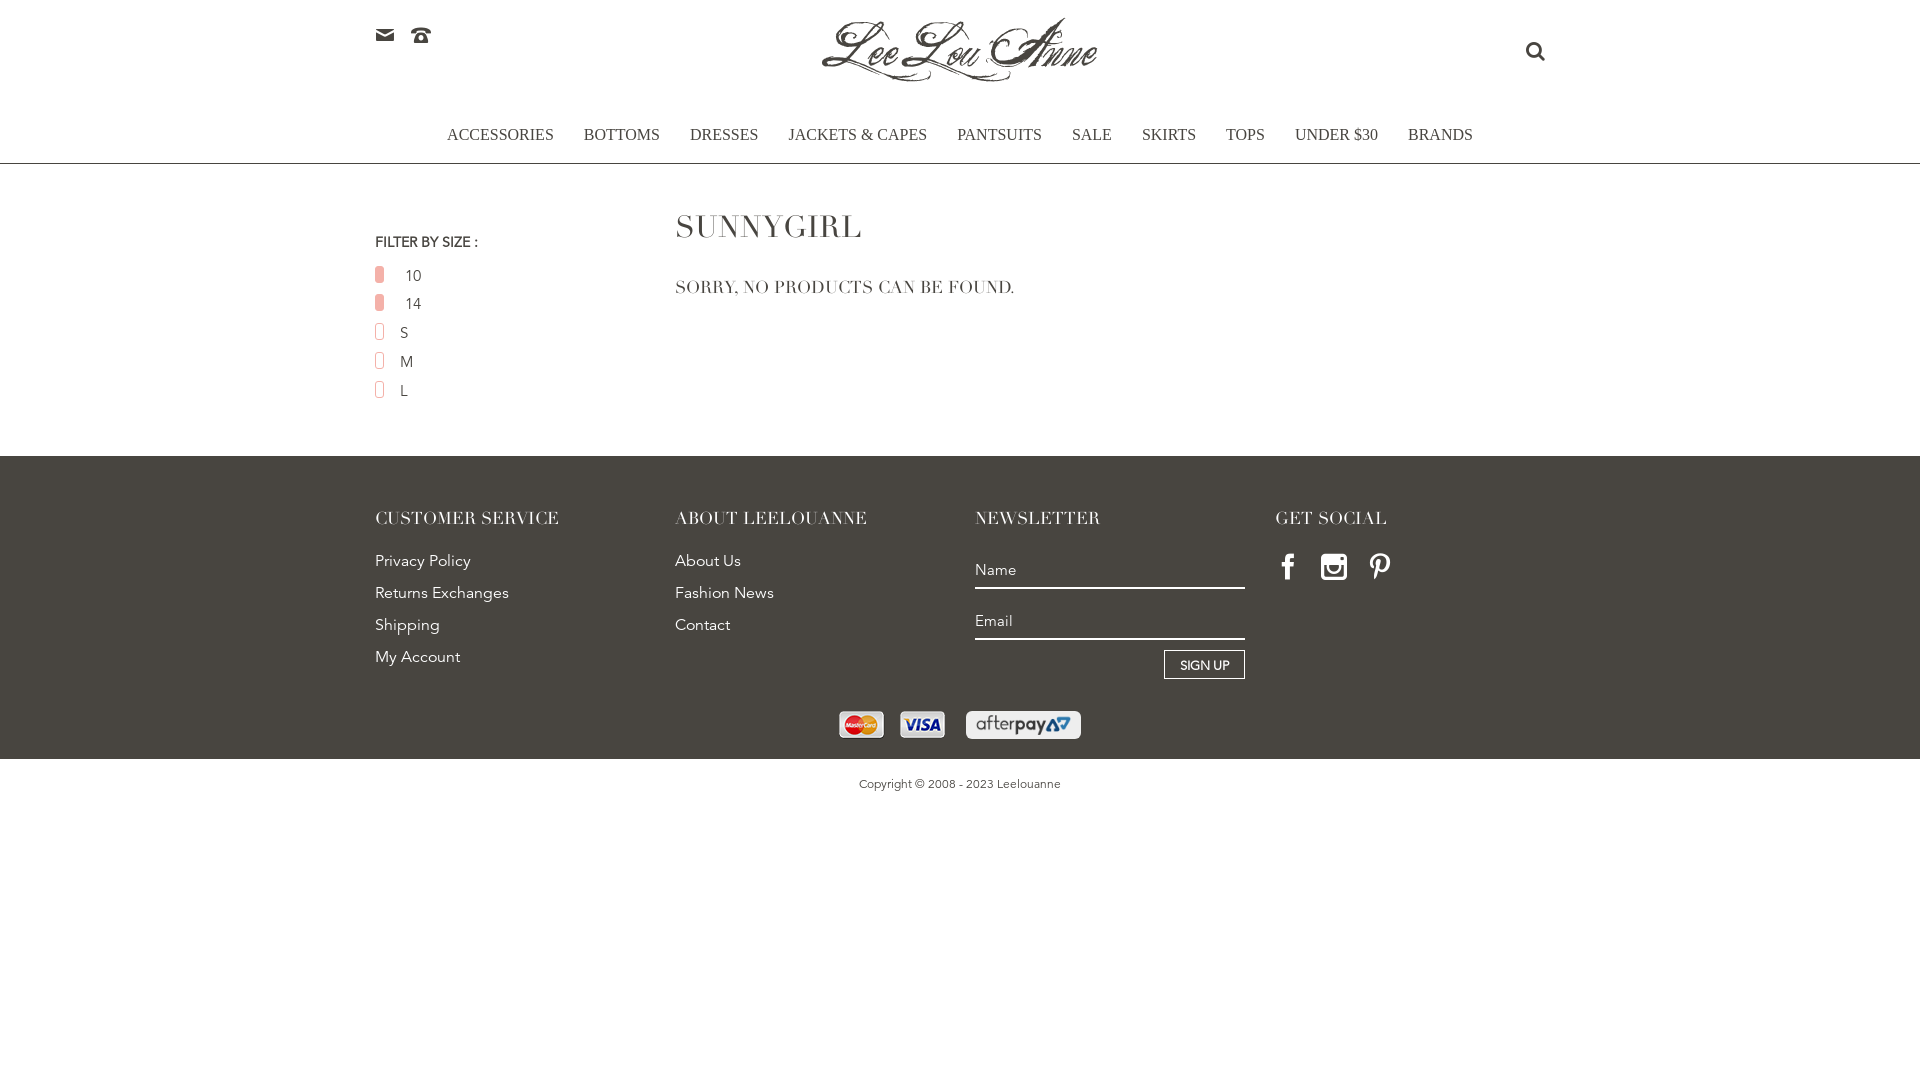 This screenshot has height=1080, width=1920. I want to click on PANTSUITS, so click(1000, 144).